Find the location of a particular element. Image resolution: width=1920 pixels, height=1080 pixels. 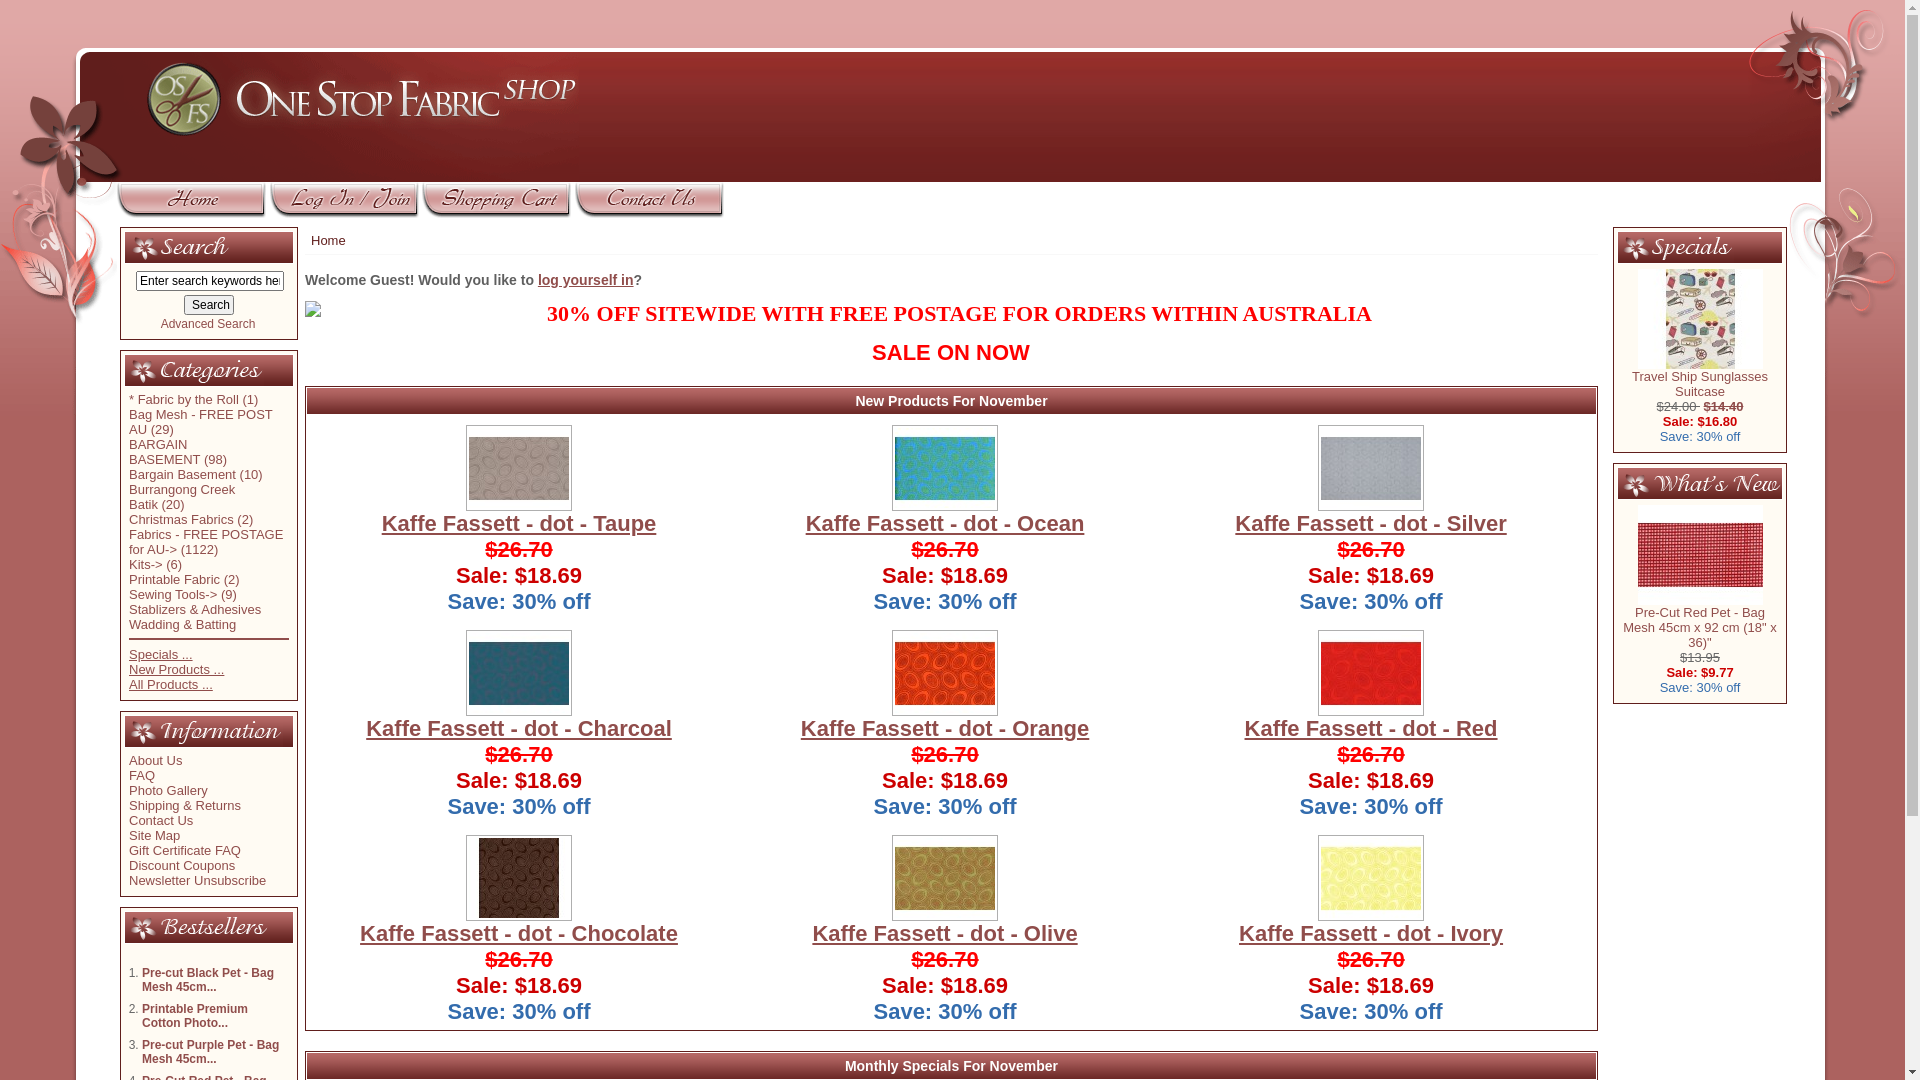

Kaffe Fassett - dot - Silver is located at coordinates (1370, 524).